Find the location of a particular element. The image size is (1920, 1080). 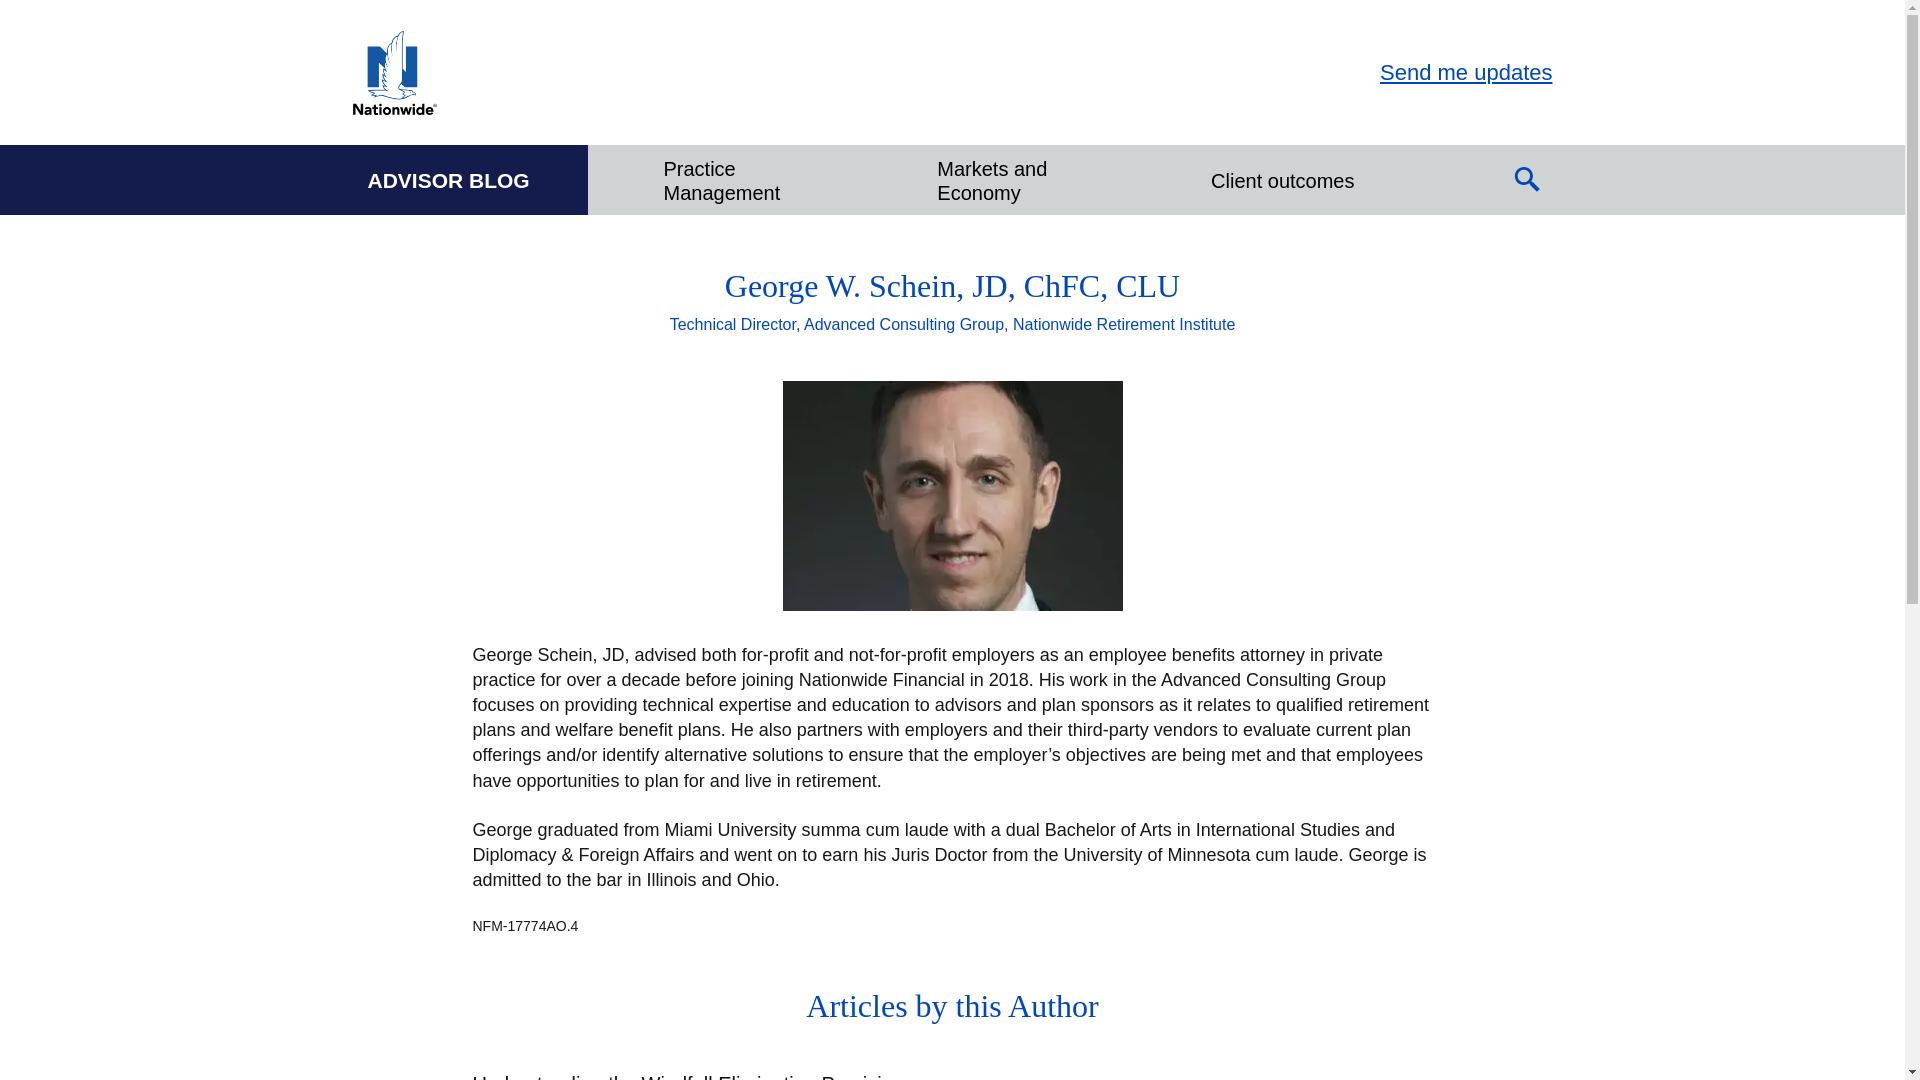

Open search drawer. is located at coordinates (1527, 180).